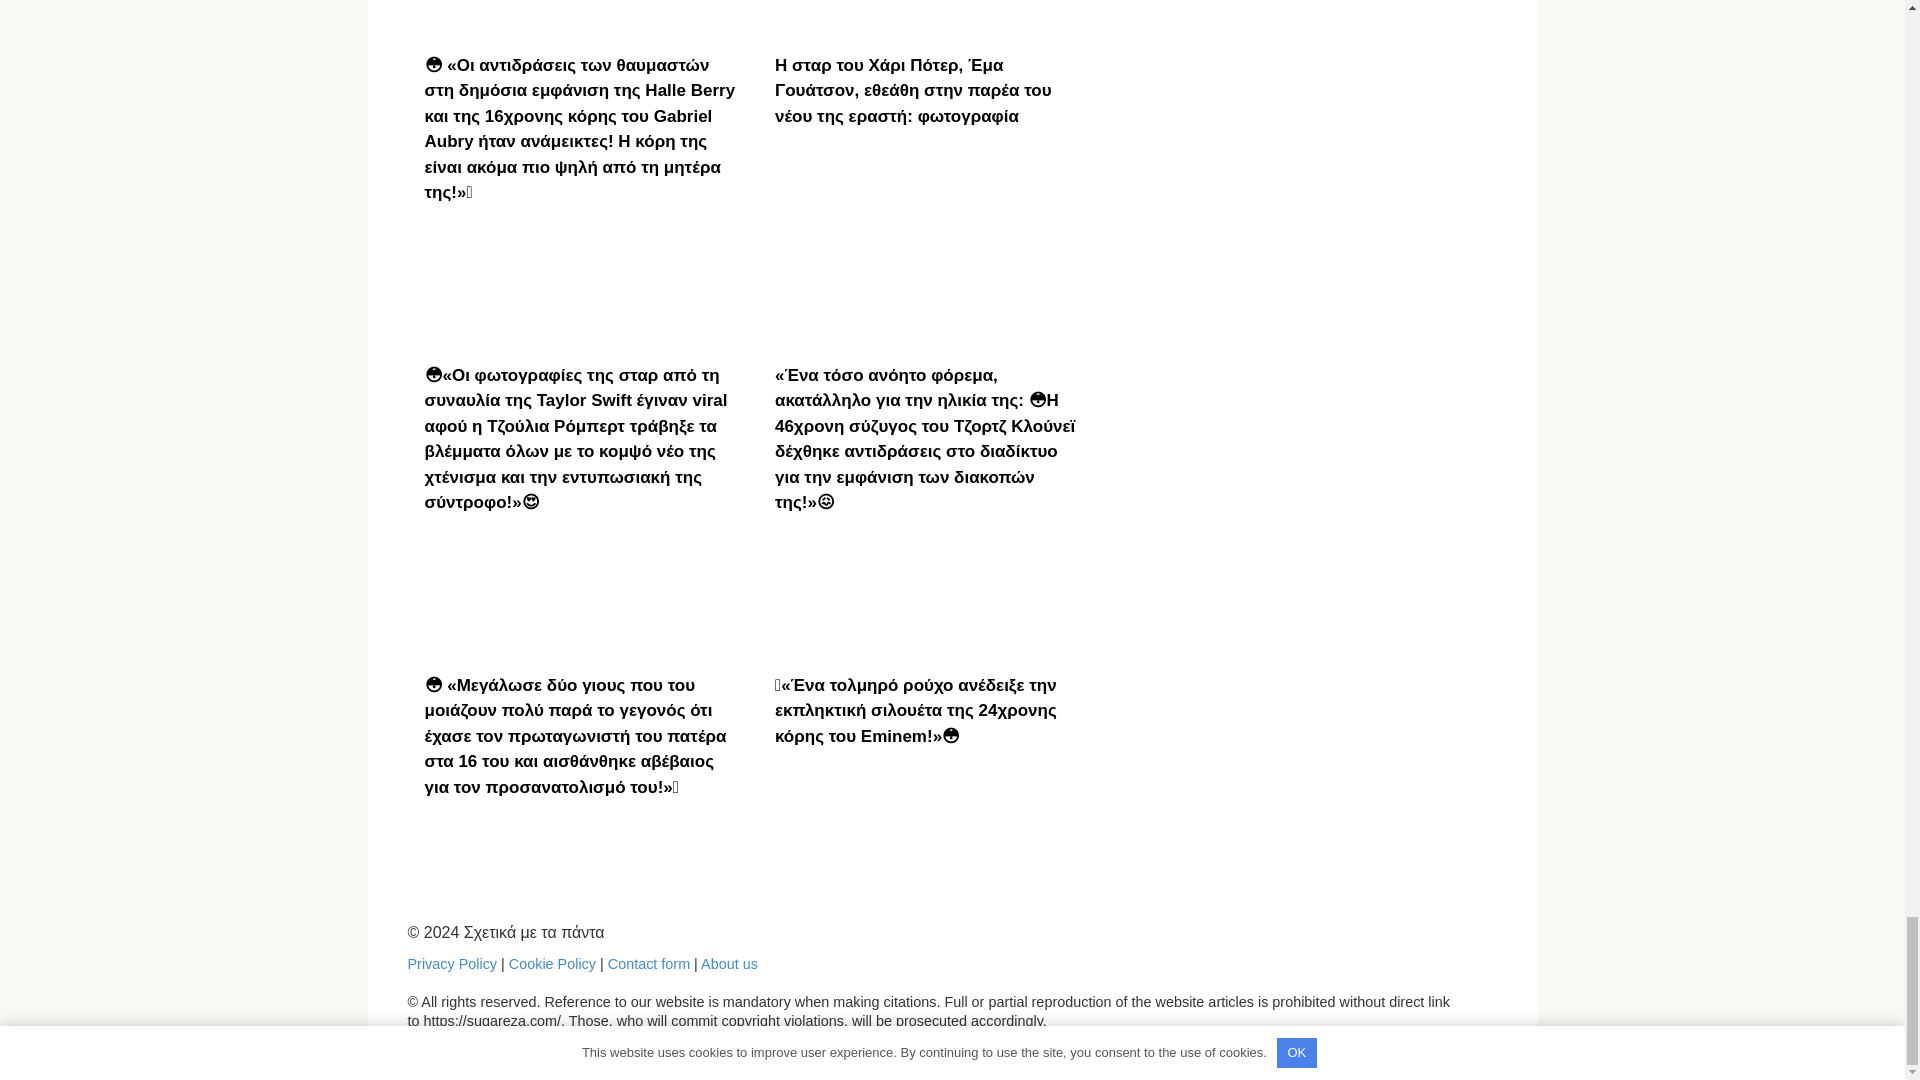 This screenshot has height=1080, width=1920. I want to click on Cookie Policy, so click(552, 964).